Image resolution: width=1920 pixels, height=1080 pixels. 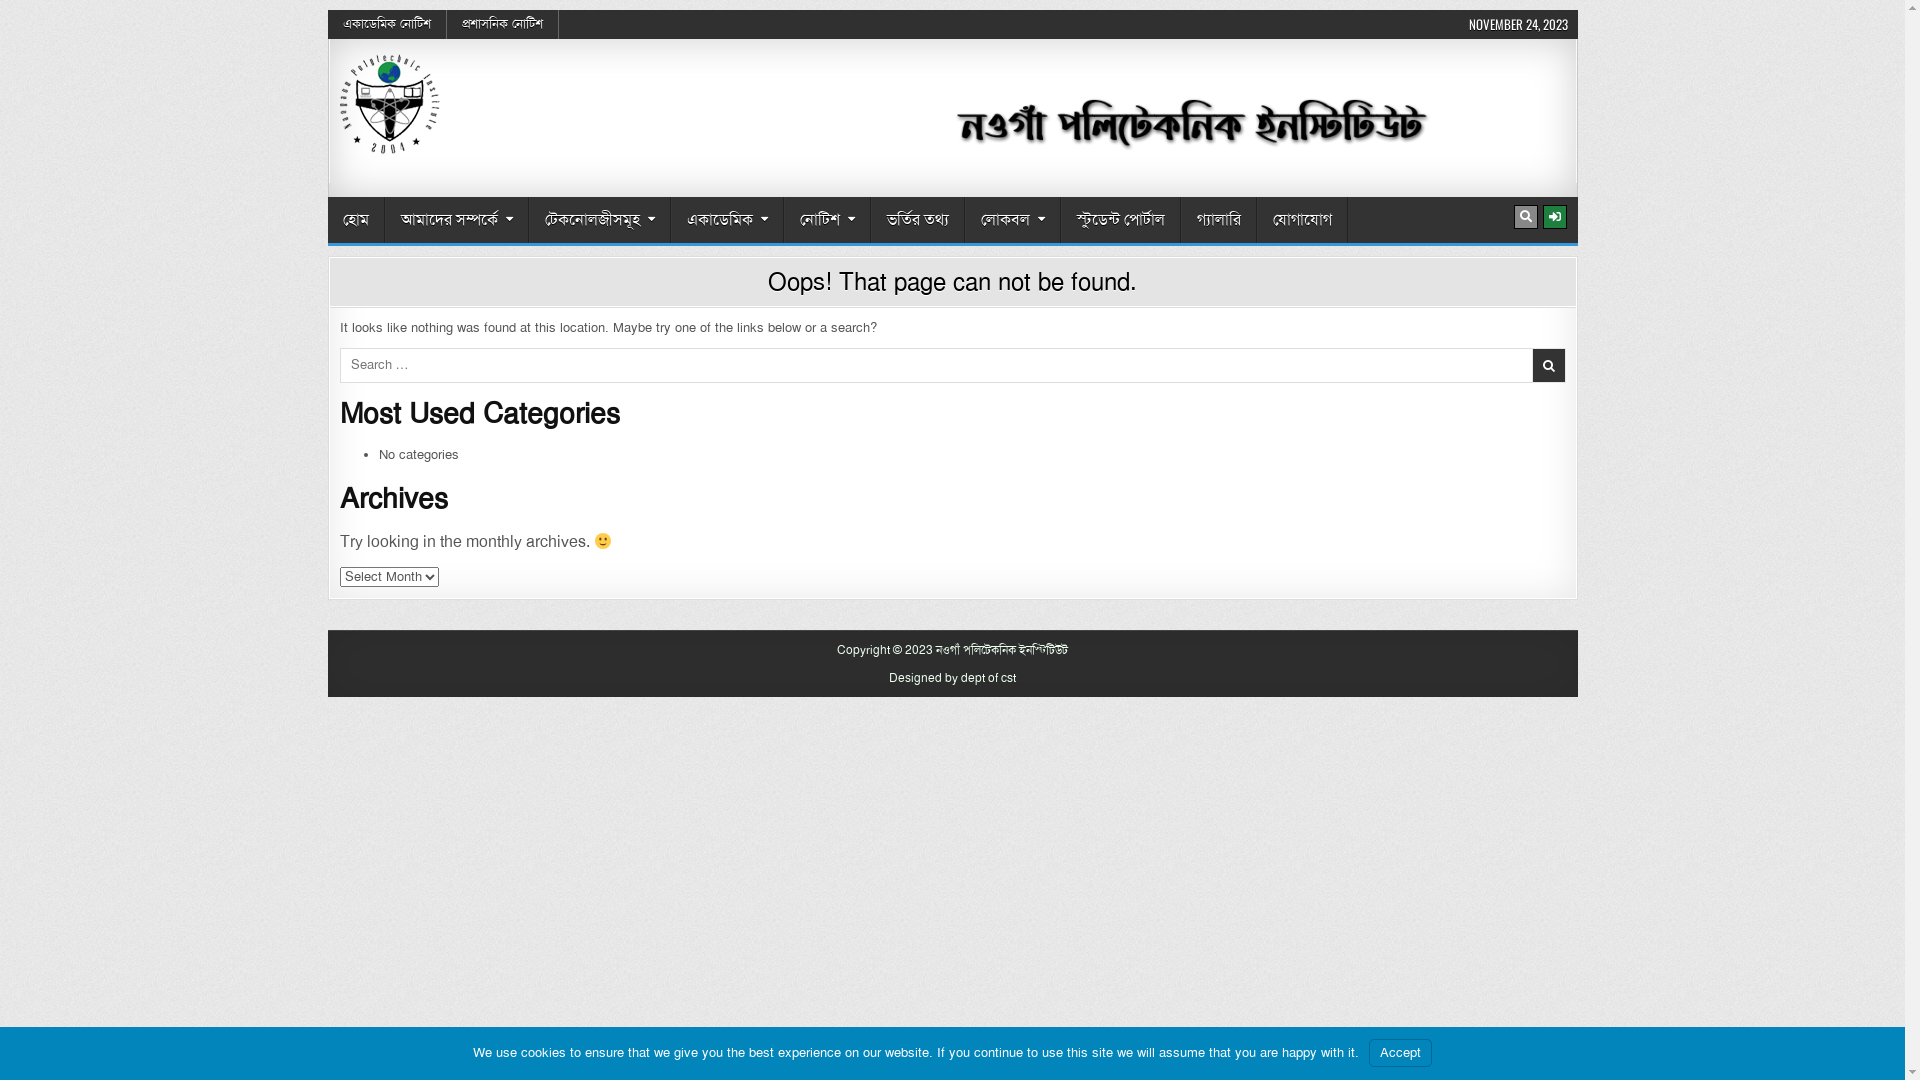 What do you see at coordinates (1554, 217) in the screenshot?
I see `Login / Register` at bounding box center [1554, 217].